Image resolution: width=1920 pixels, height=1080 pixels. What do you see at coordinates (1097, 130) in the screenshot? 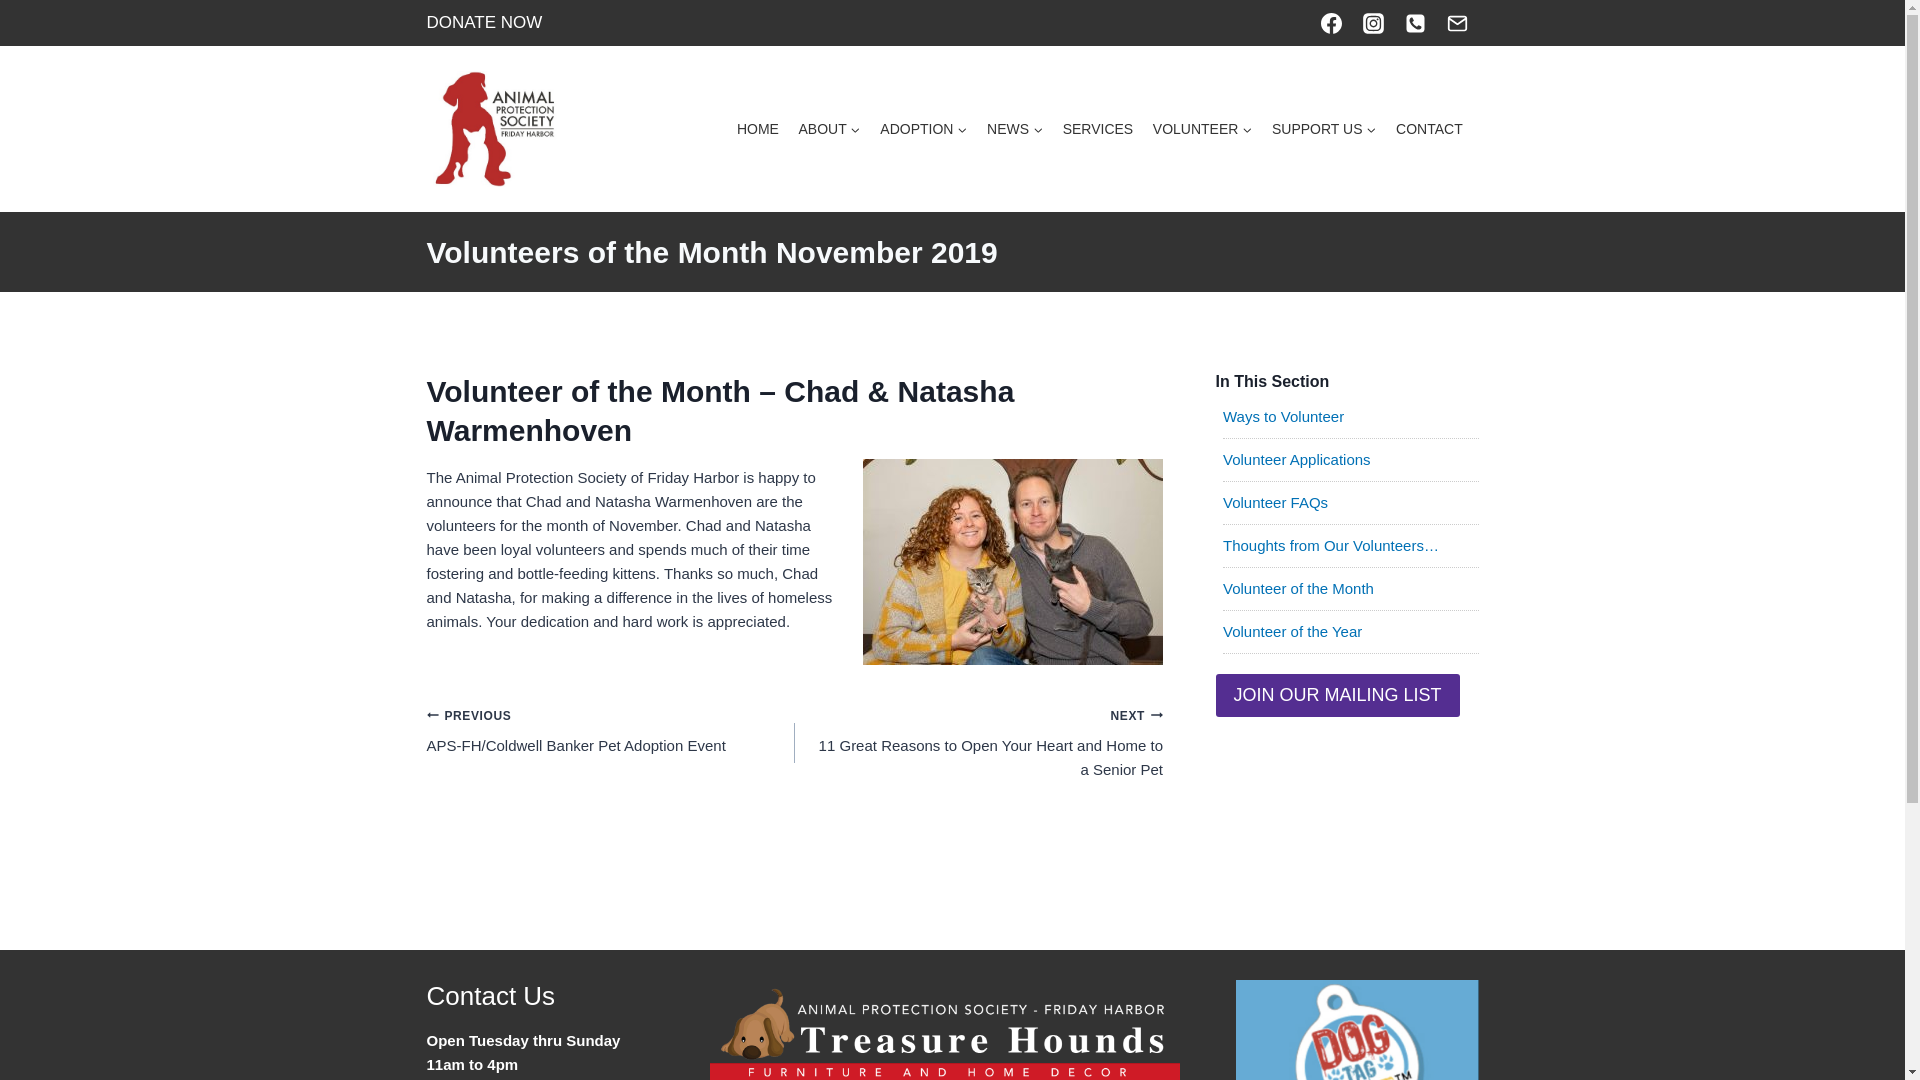
I see `SERVICES` at bounding box center [1097, 130].